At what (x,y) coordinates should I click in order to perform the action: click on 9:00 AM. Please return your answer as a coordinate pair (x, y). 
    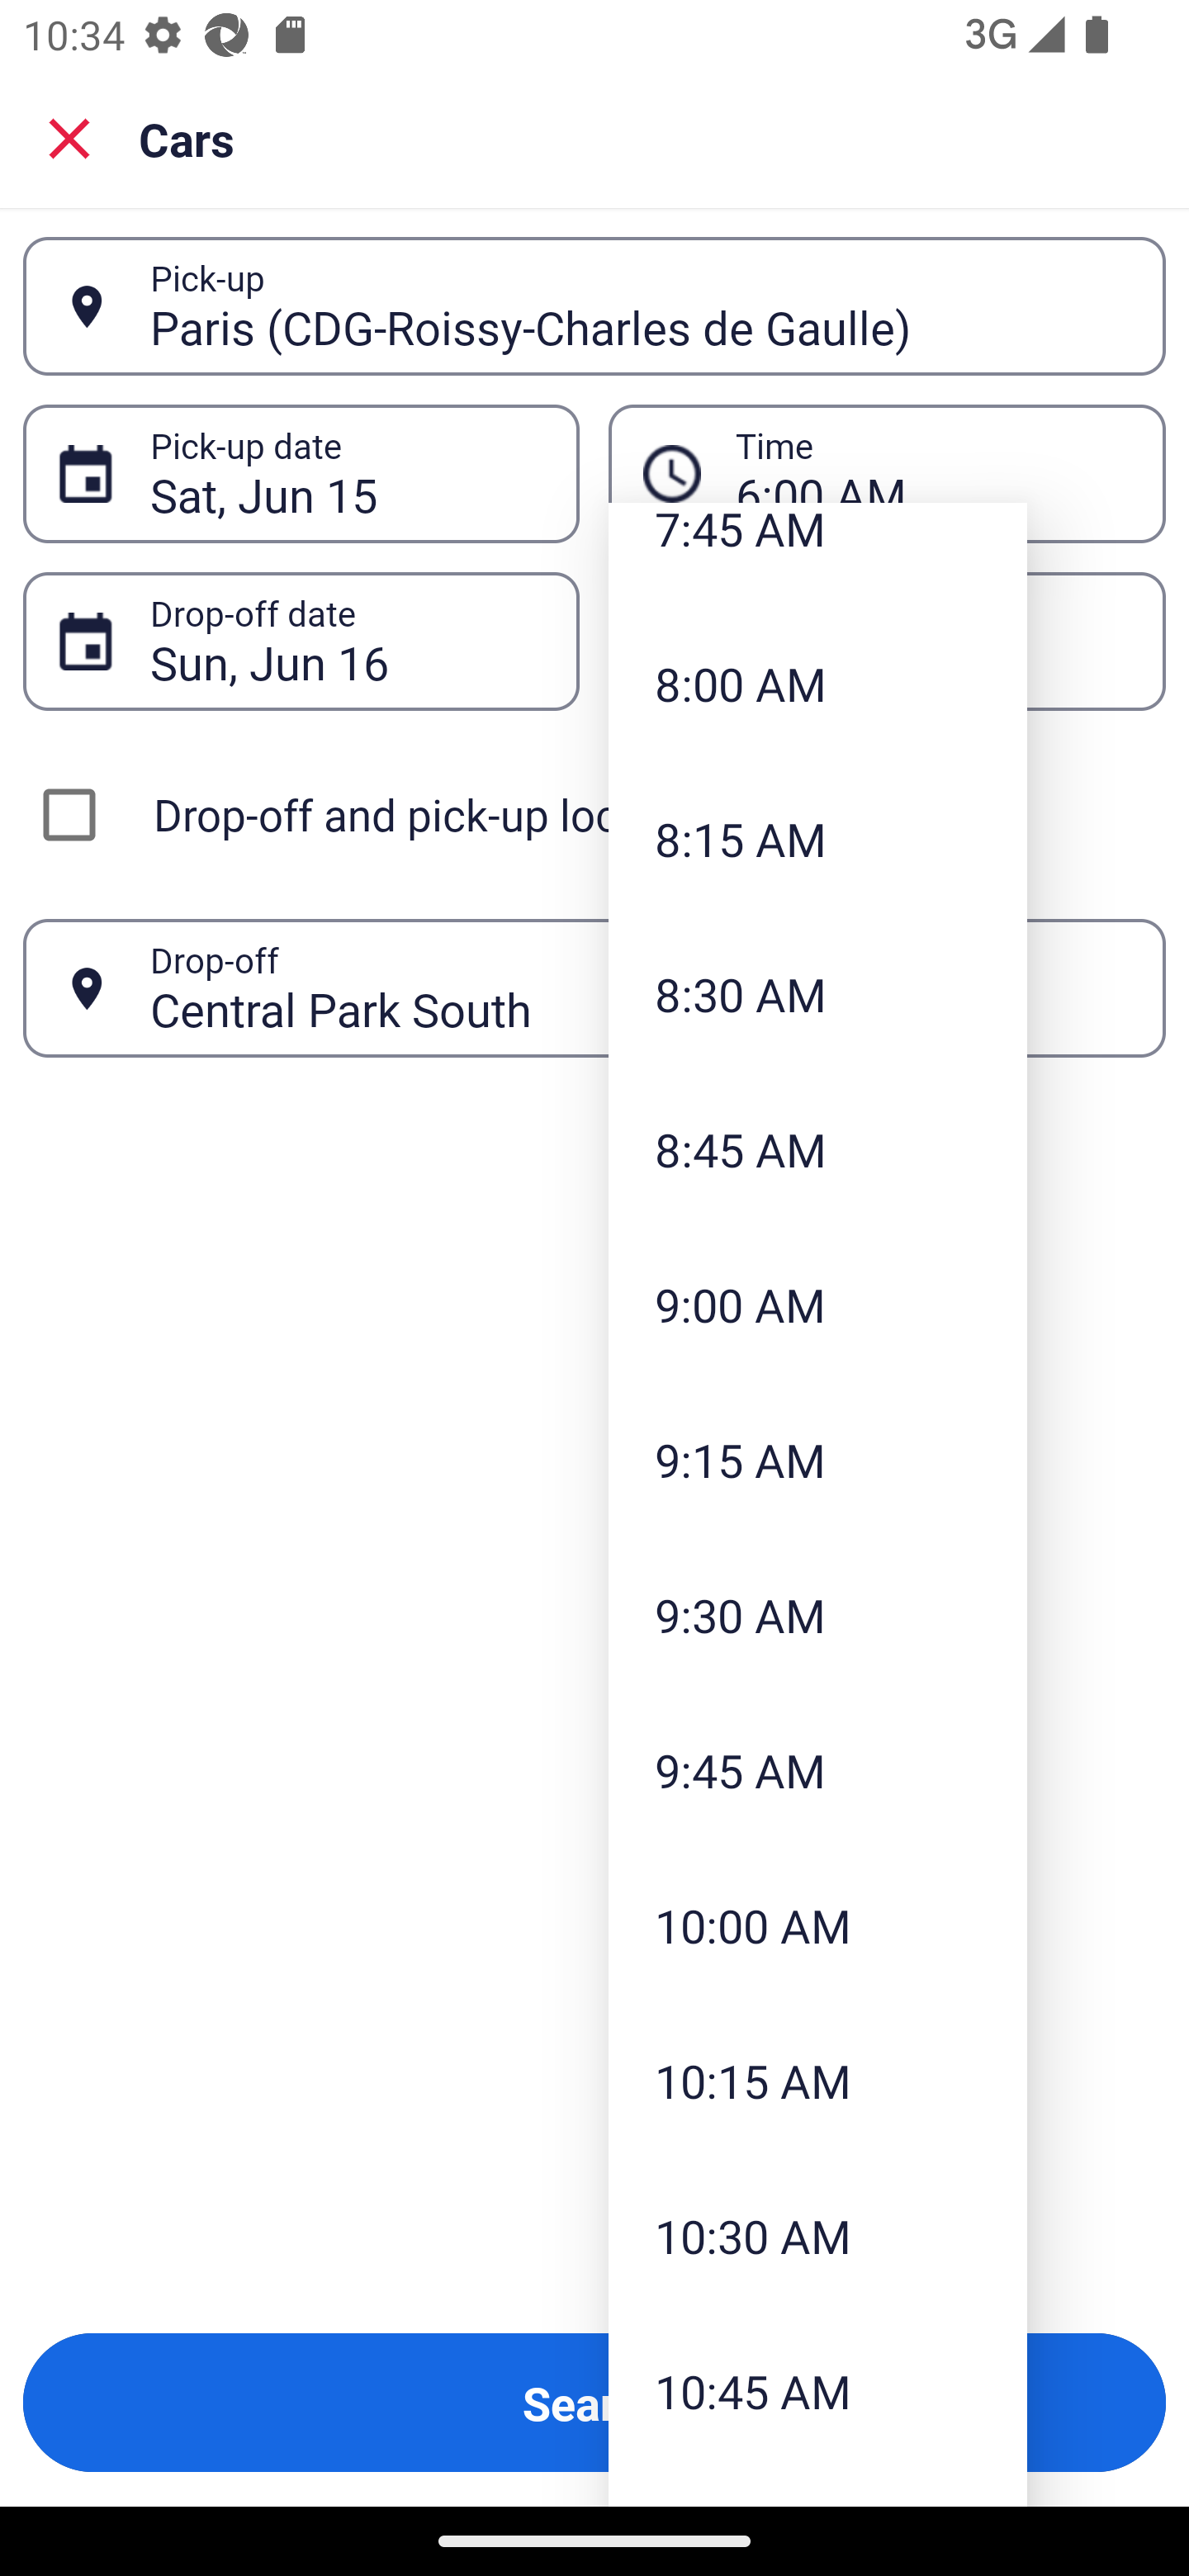
    Looking at the image, I should click on (817, 1305).